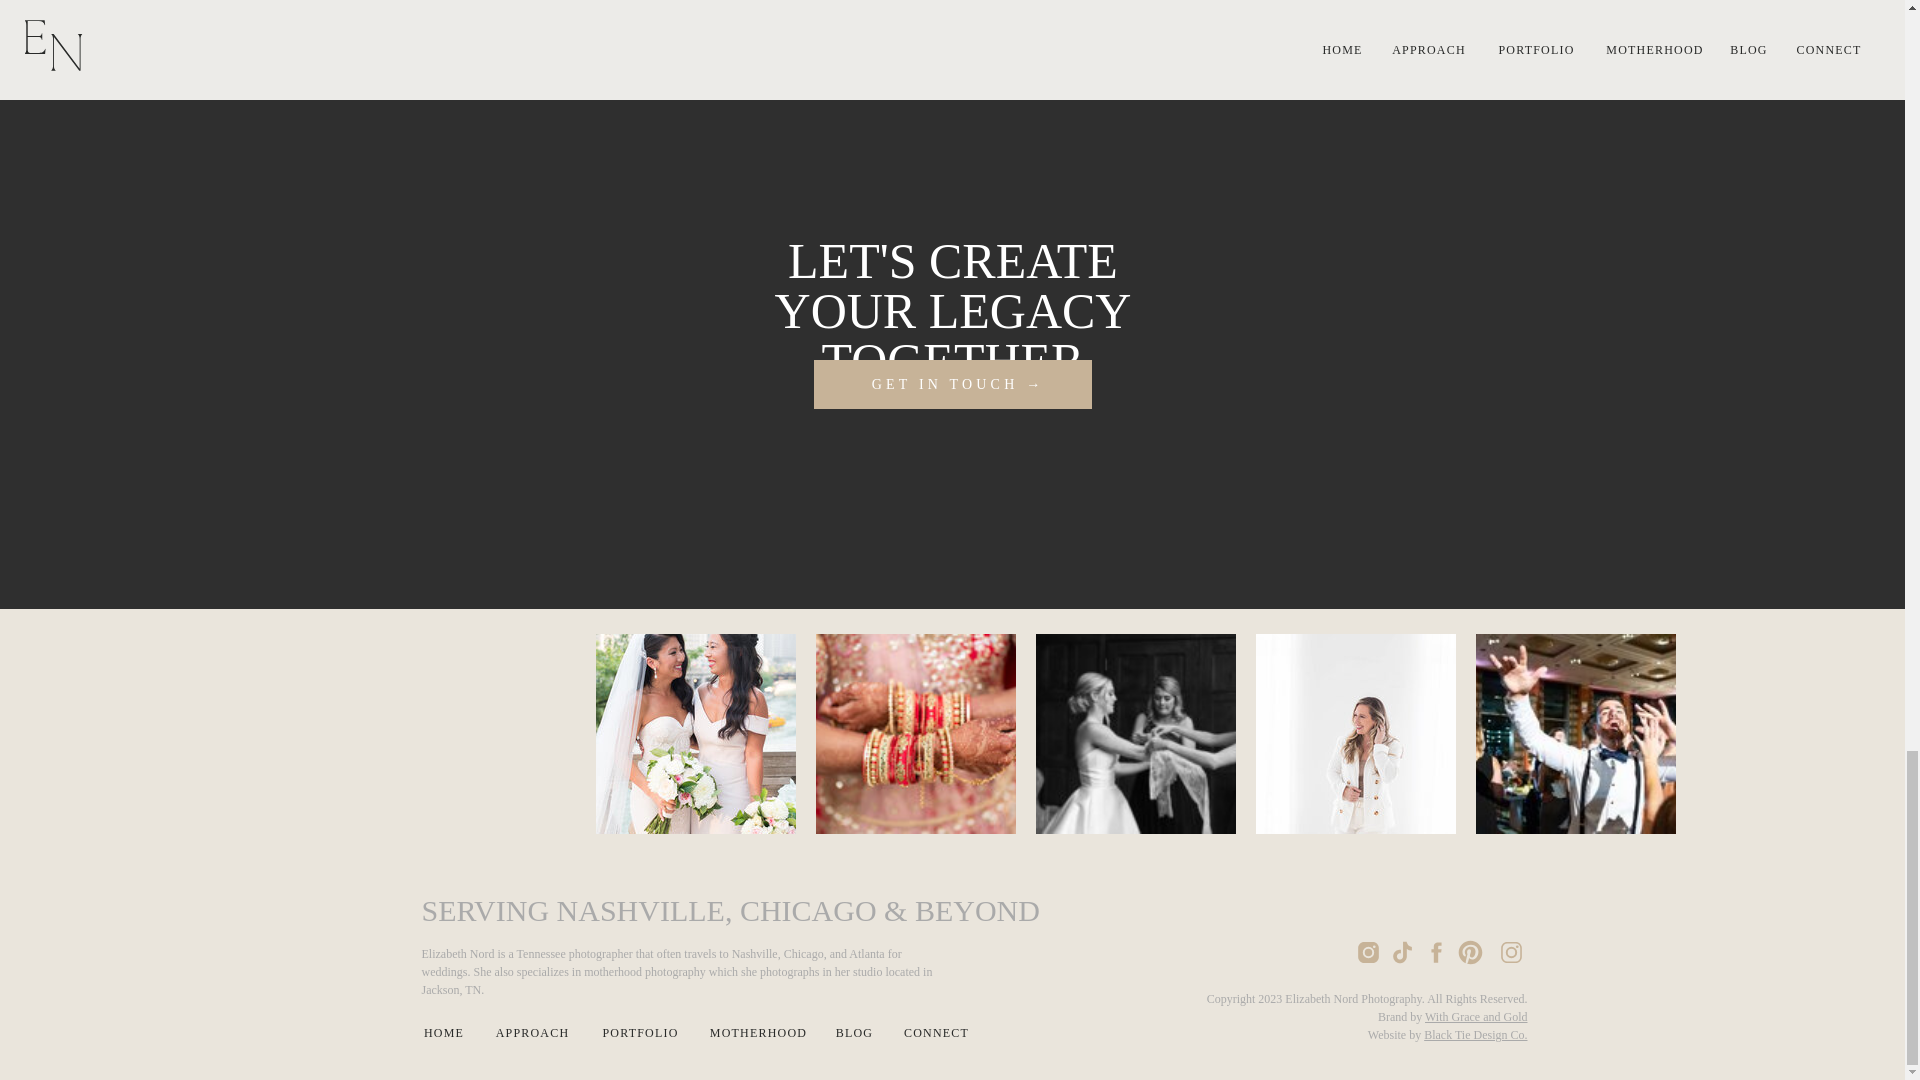 The width and height of the screenshot is (1920, 1080). What do you see at coordinates (1475, 1035) in the screenshot?
I see `Black Tie Design Co.` at bounding box center [1475, 1035].